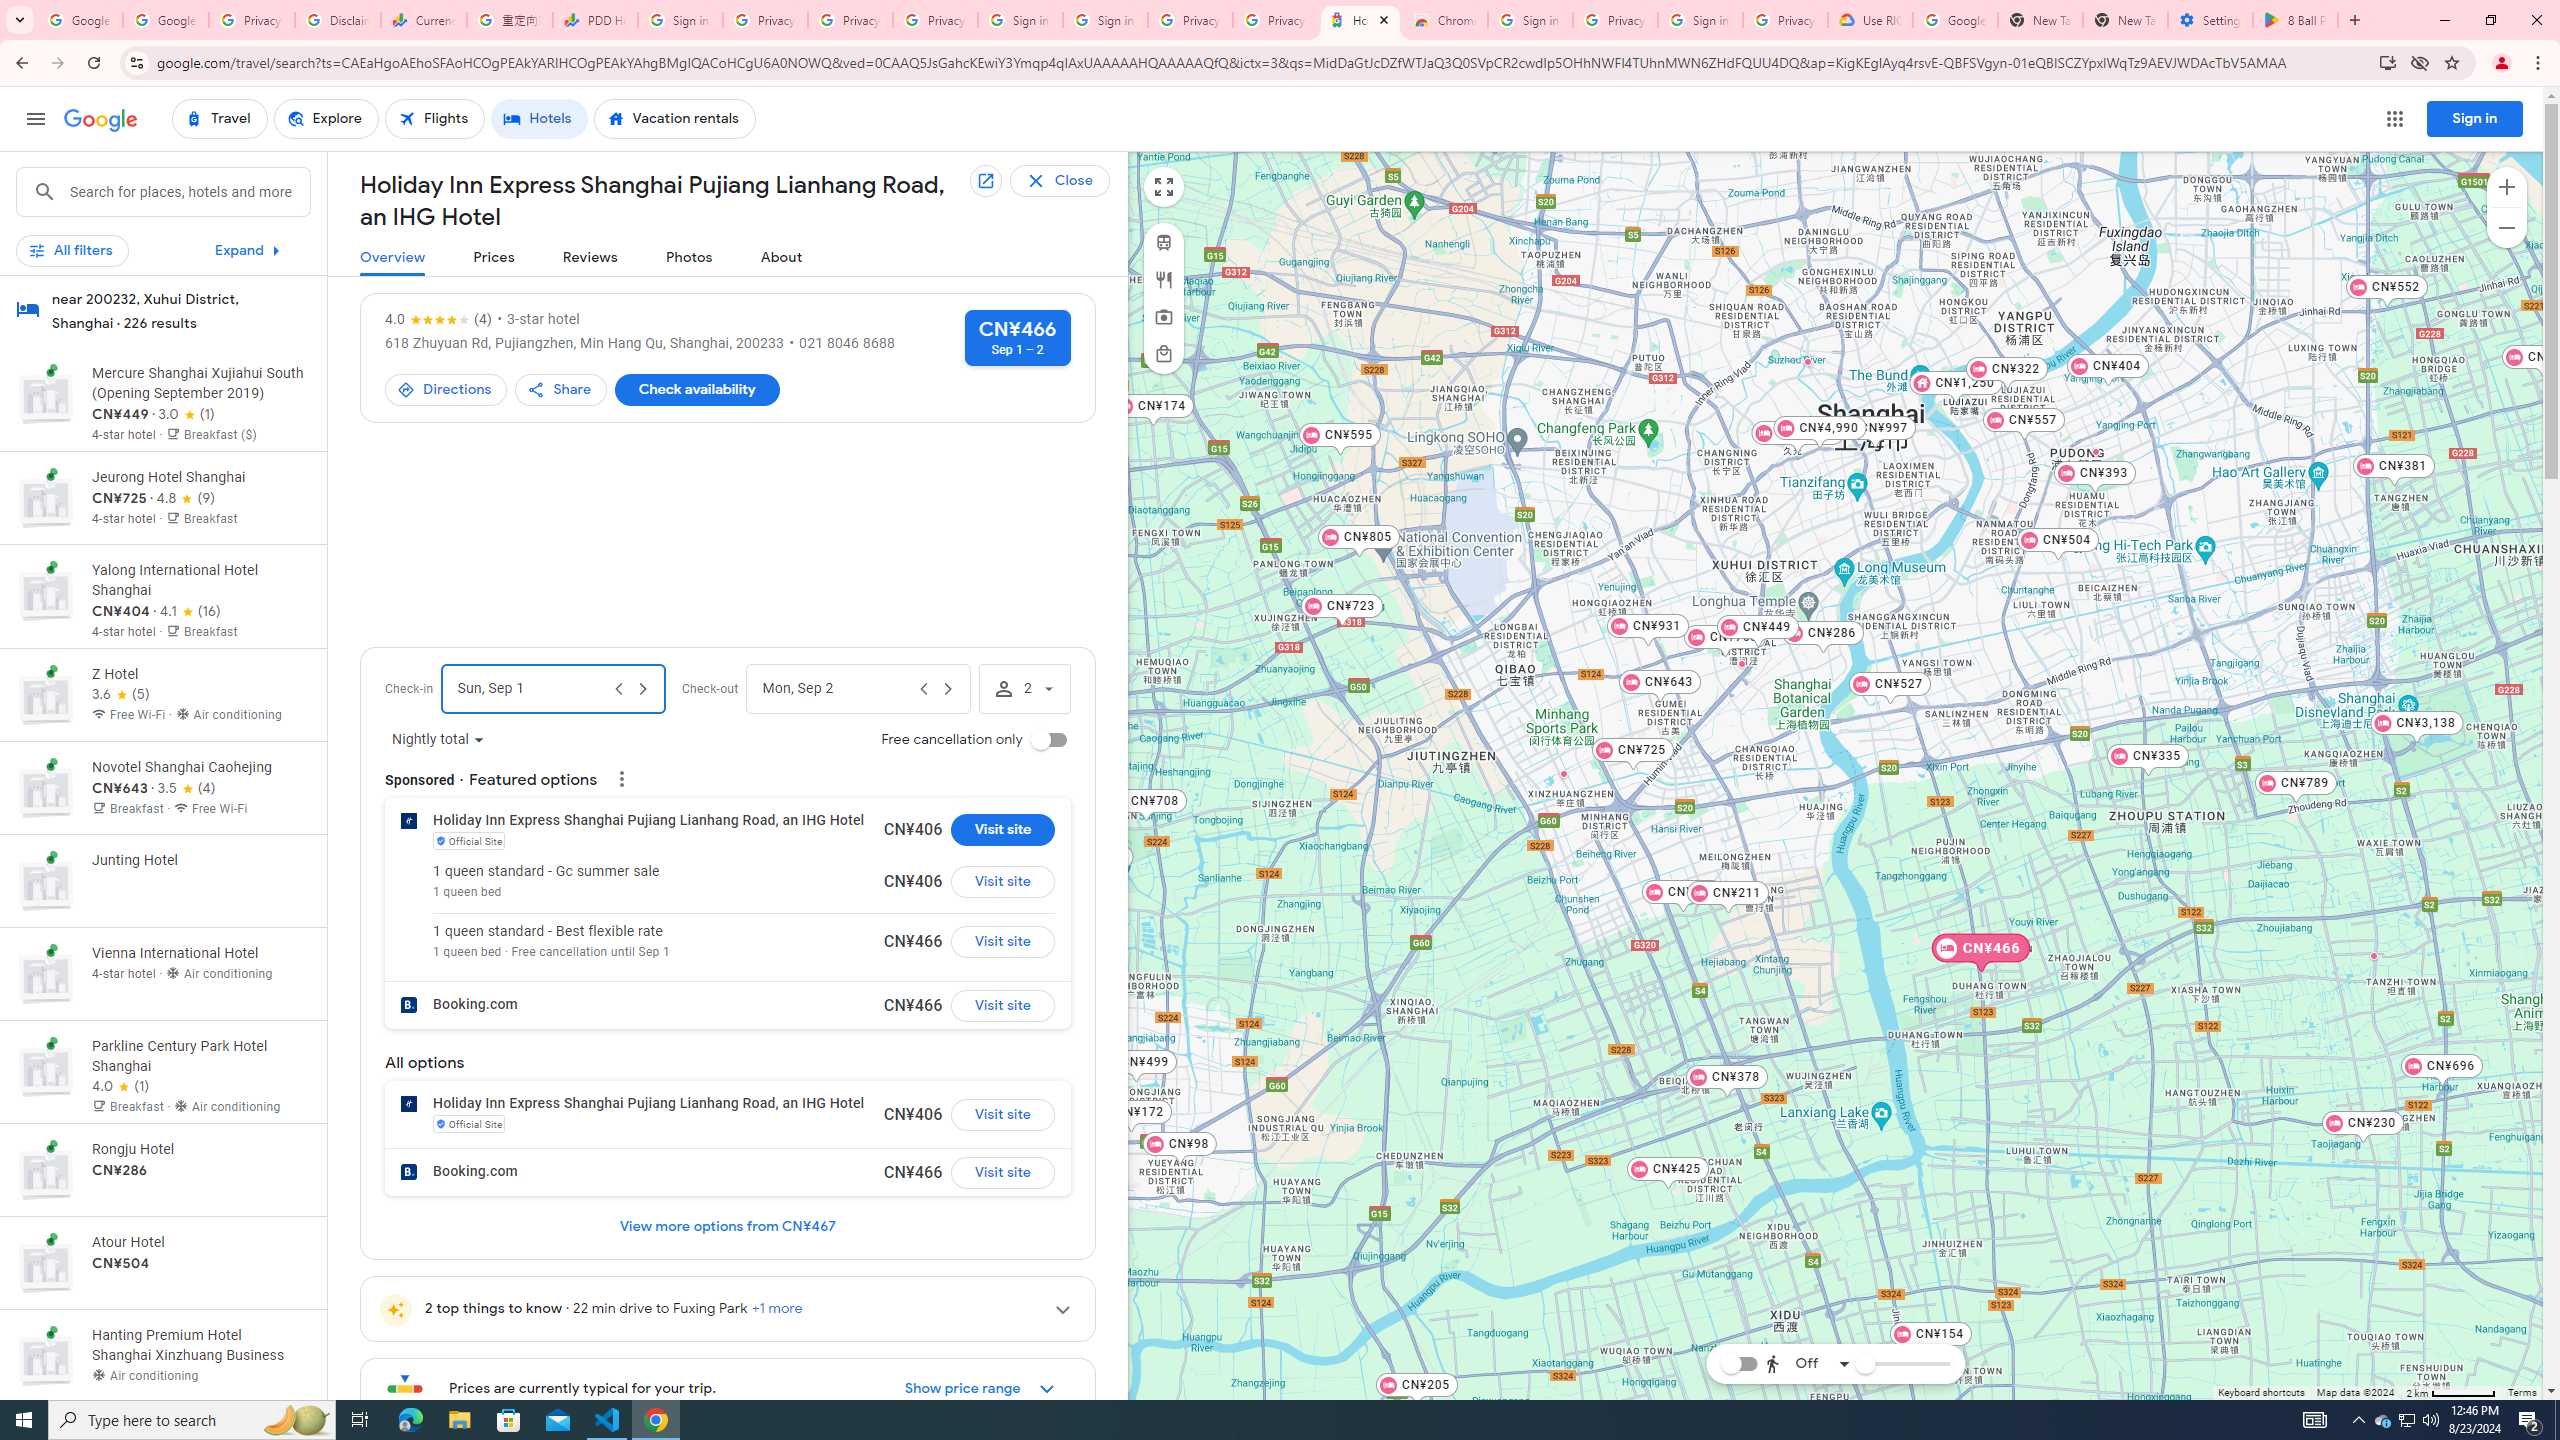  What do you see at coordinates (2124, 20) in the screenshot?
I see `New Tab` at bounding box center [2124, 20].